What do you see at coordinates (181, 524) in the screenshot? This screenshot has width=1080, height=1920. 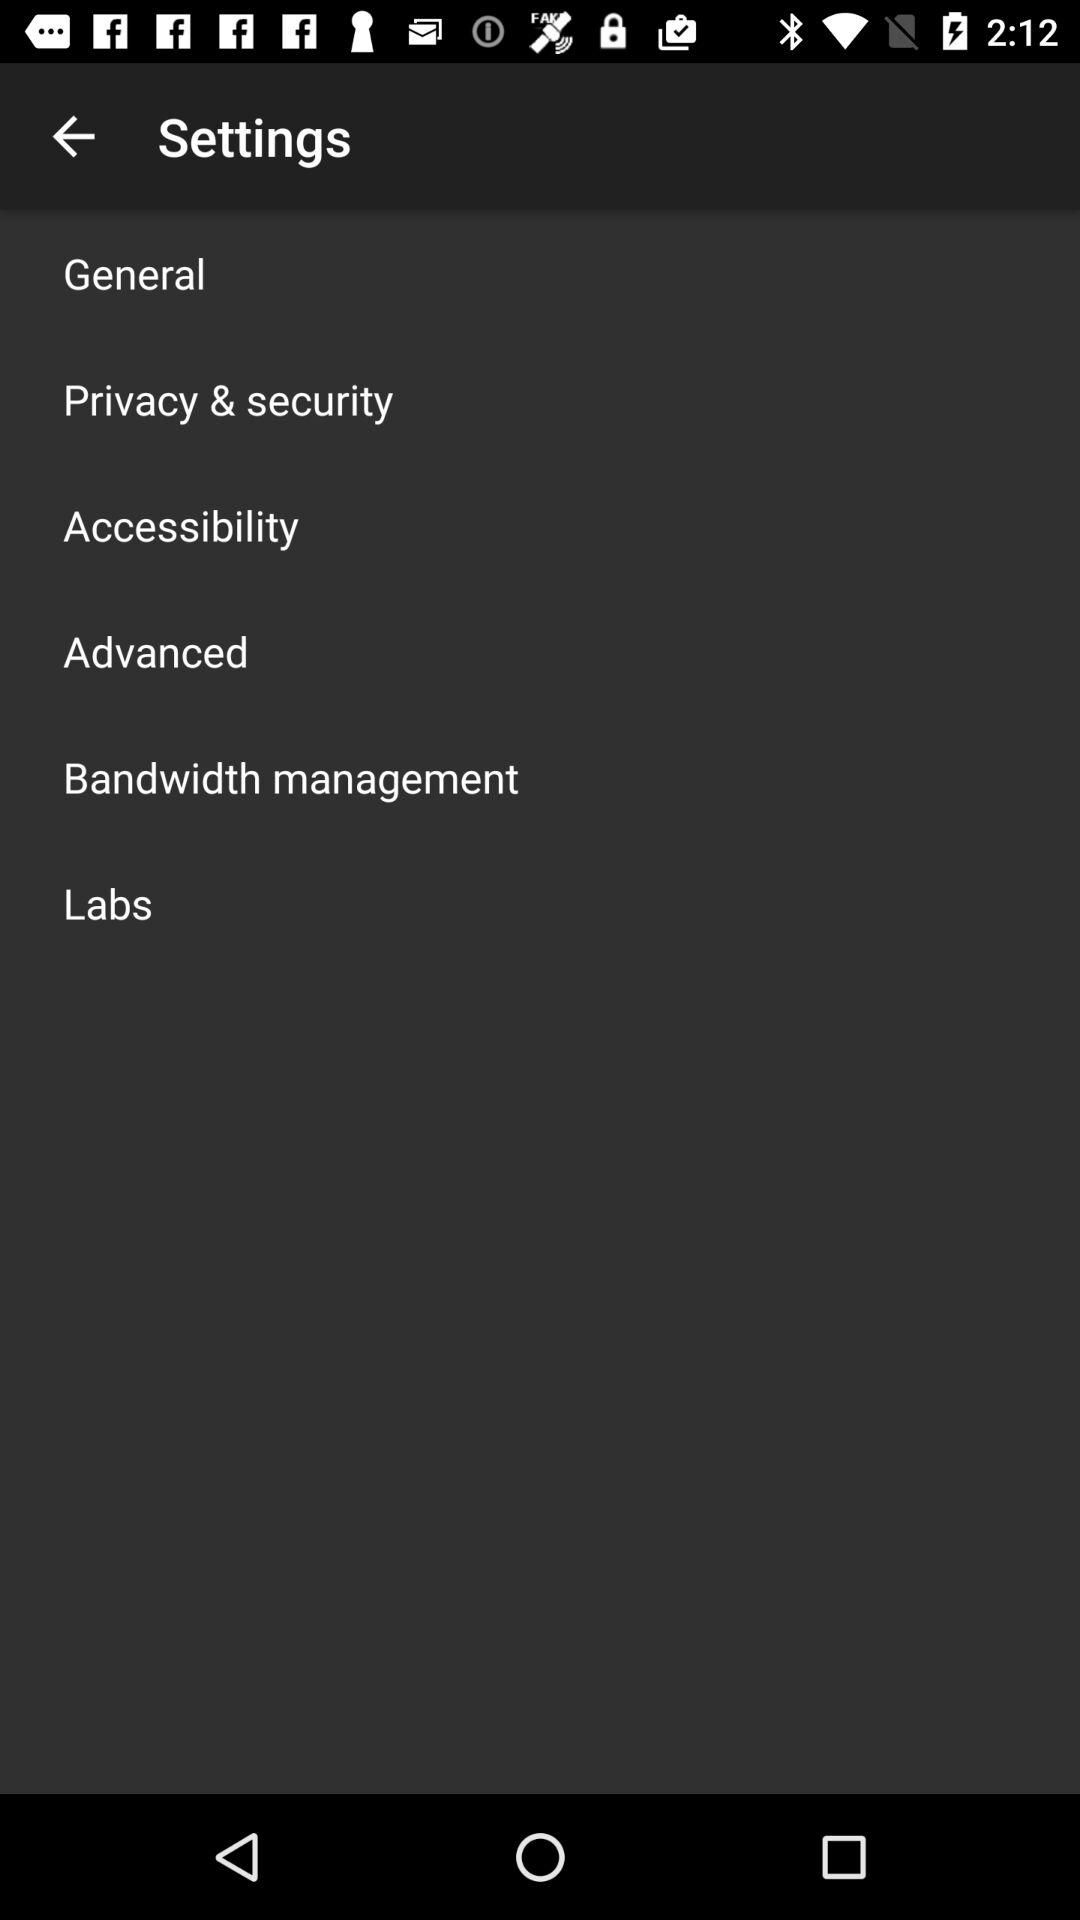 I see `turn on accessibility app` at bounding box center [181, 524].